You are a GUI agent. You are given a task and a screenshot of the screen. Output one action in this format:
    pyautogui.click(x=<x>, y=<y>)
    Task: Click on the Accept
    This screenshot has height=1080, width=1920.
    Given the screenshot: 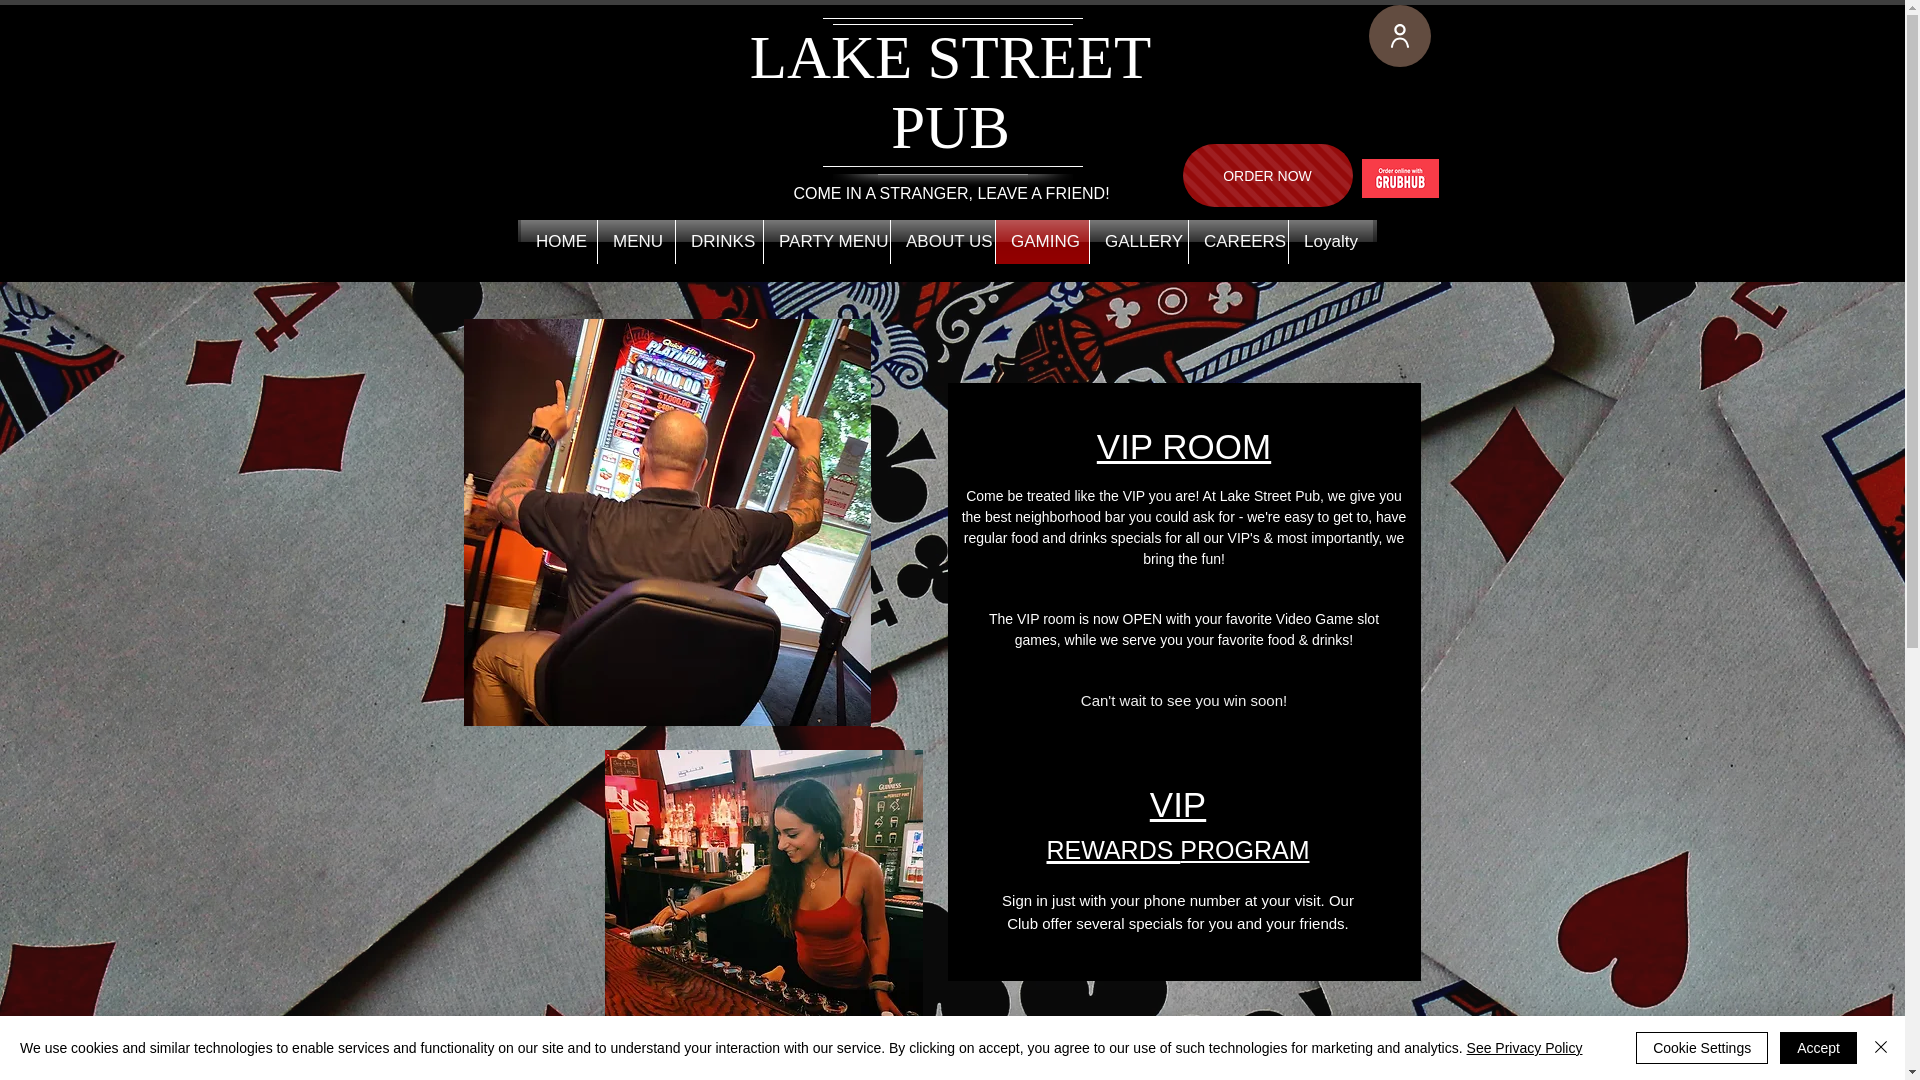 What is the action you would take?
    pyautogui.click(x=1818, y=1048)
    